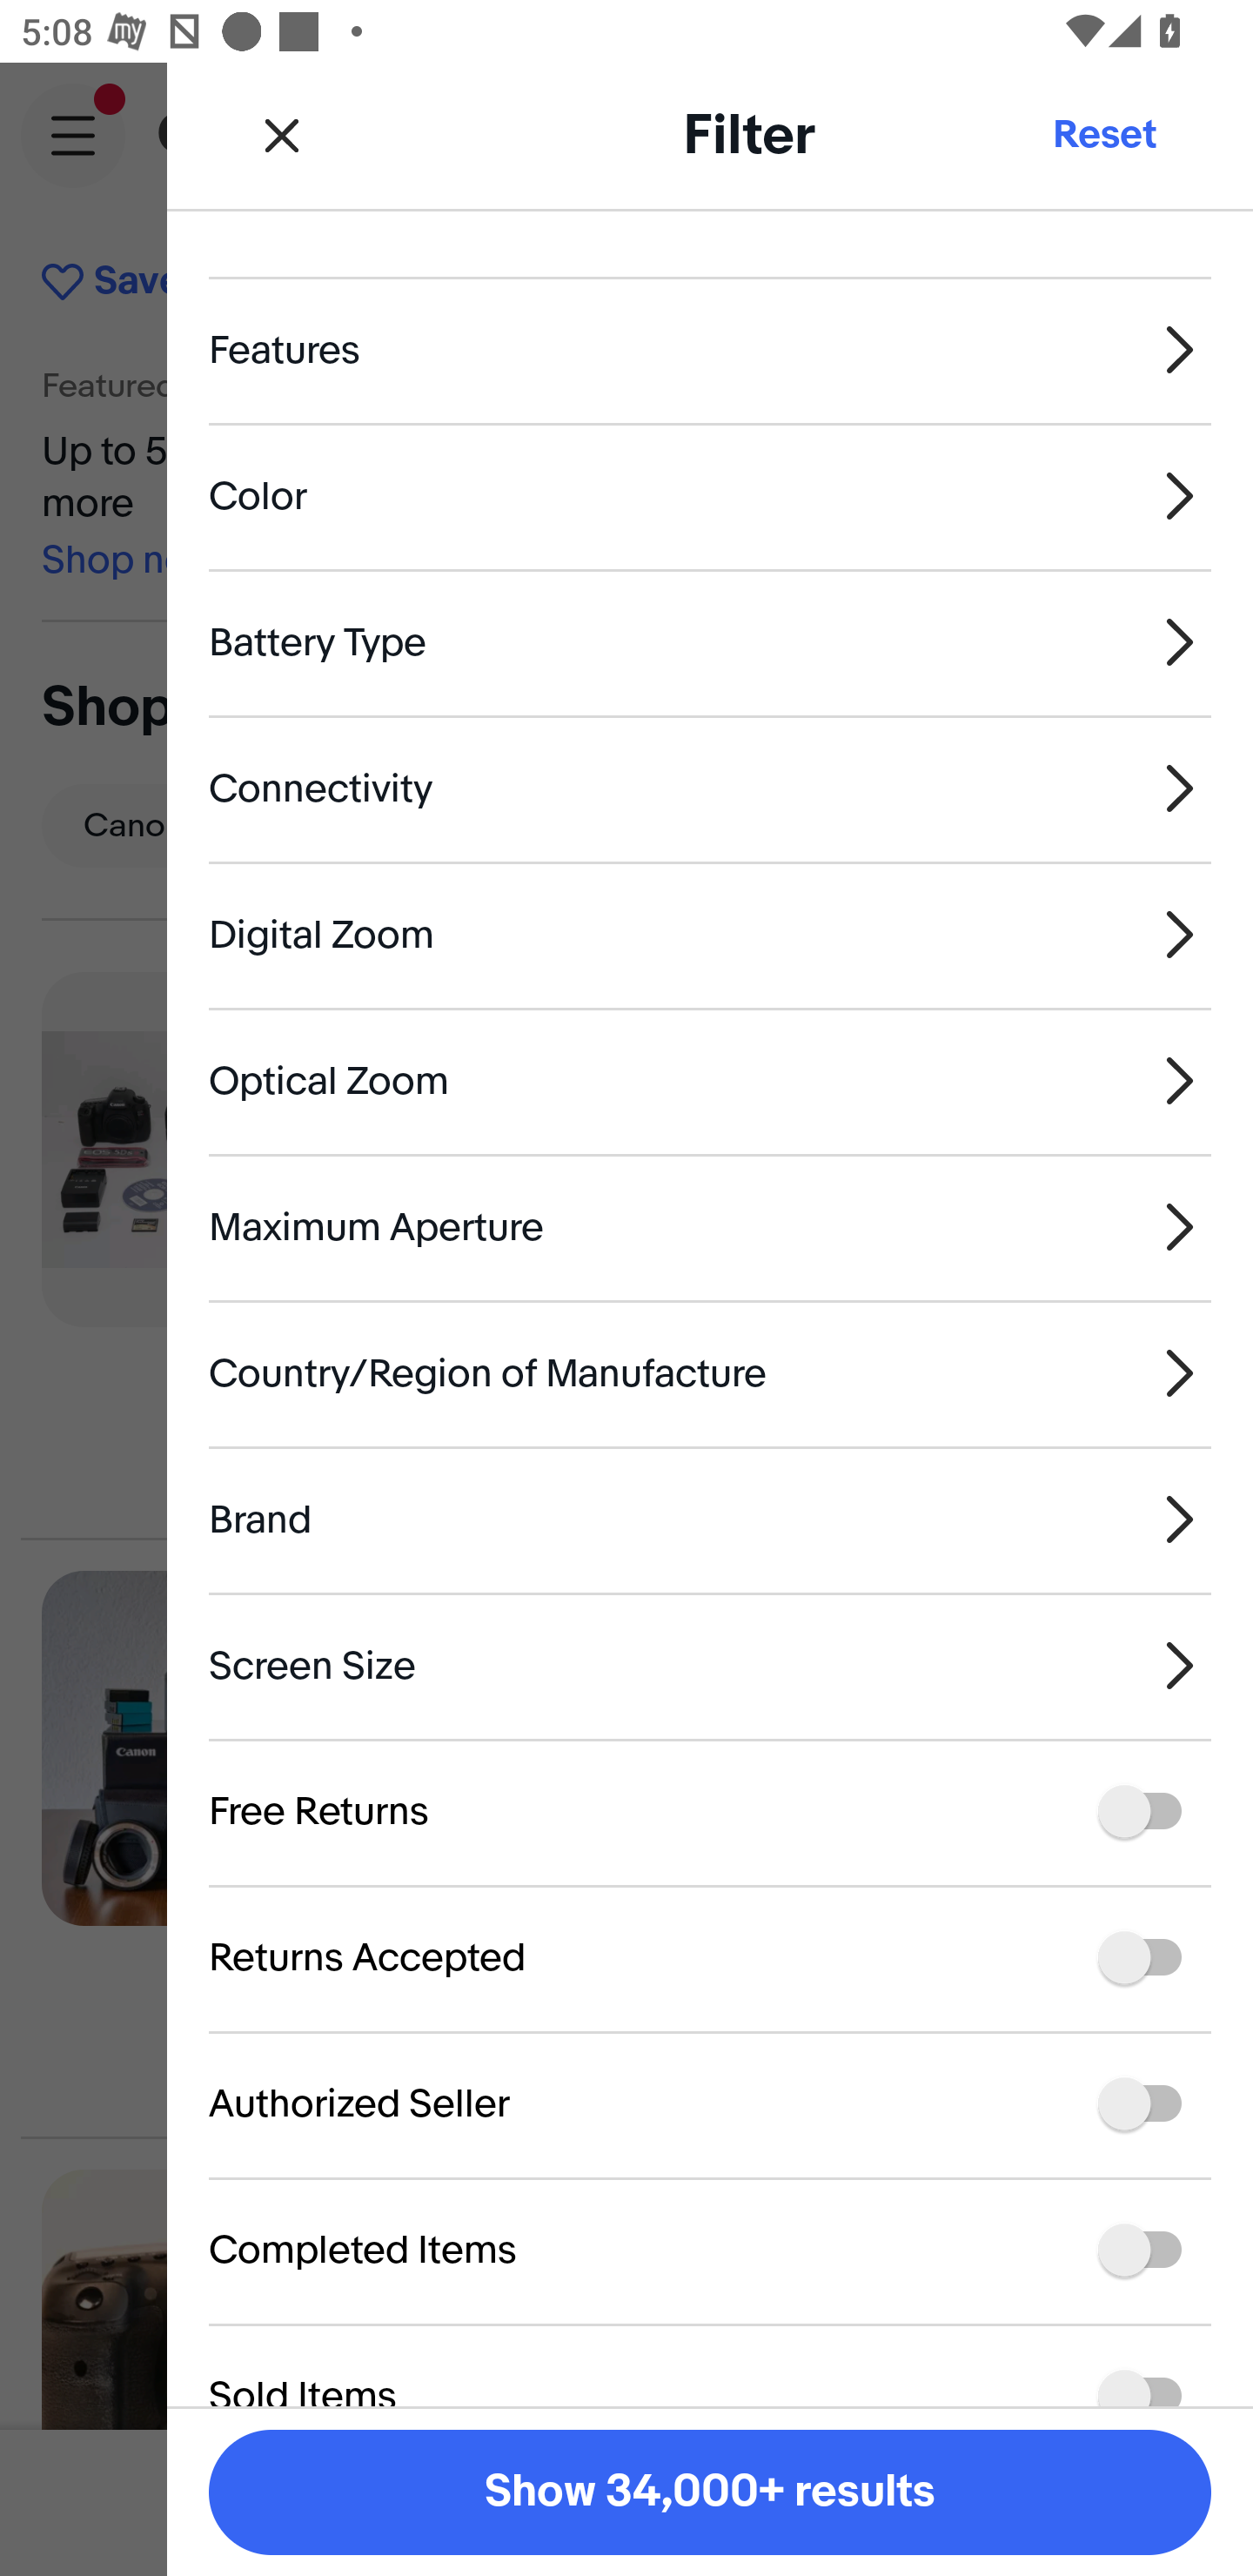 This screenshot has height=2576, width=1253. I want to click on Returns Accepted, so click(710, 1958).